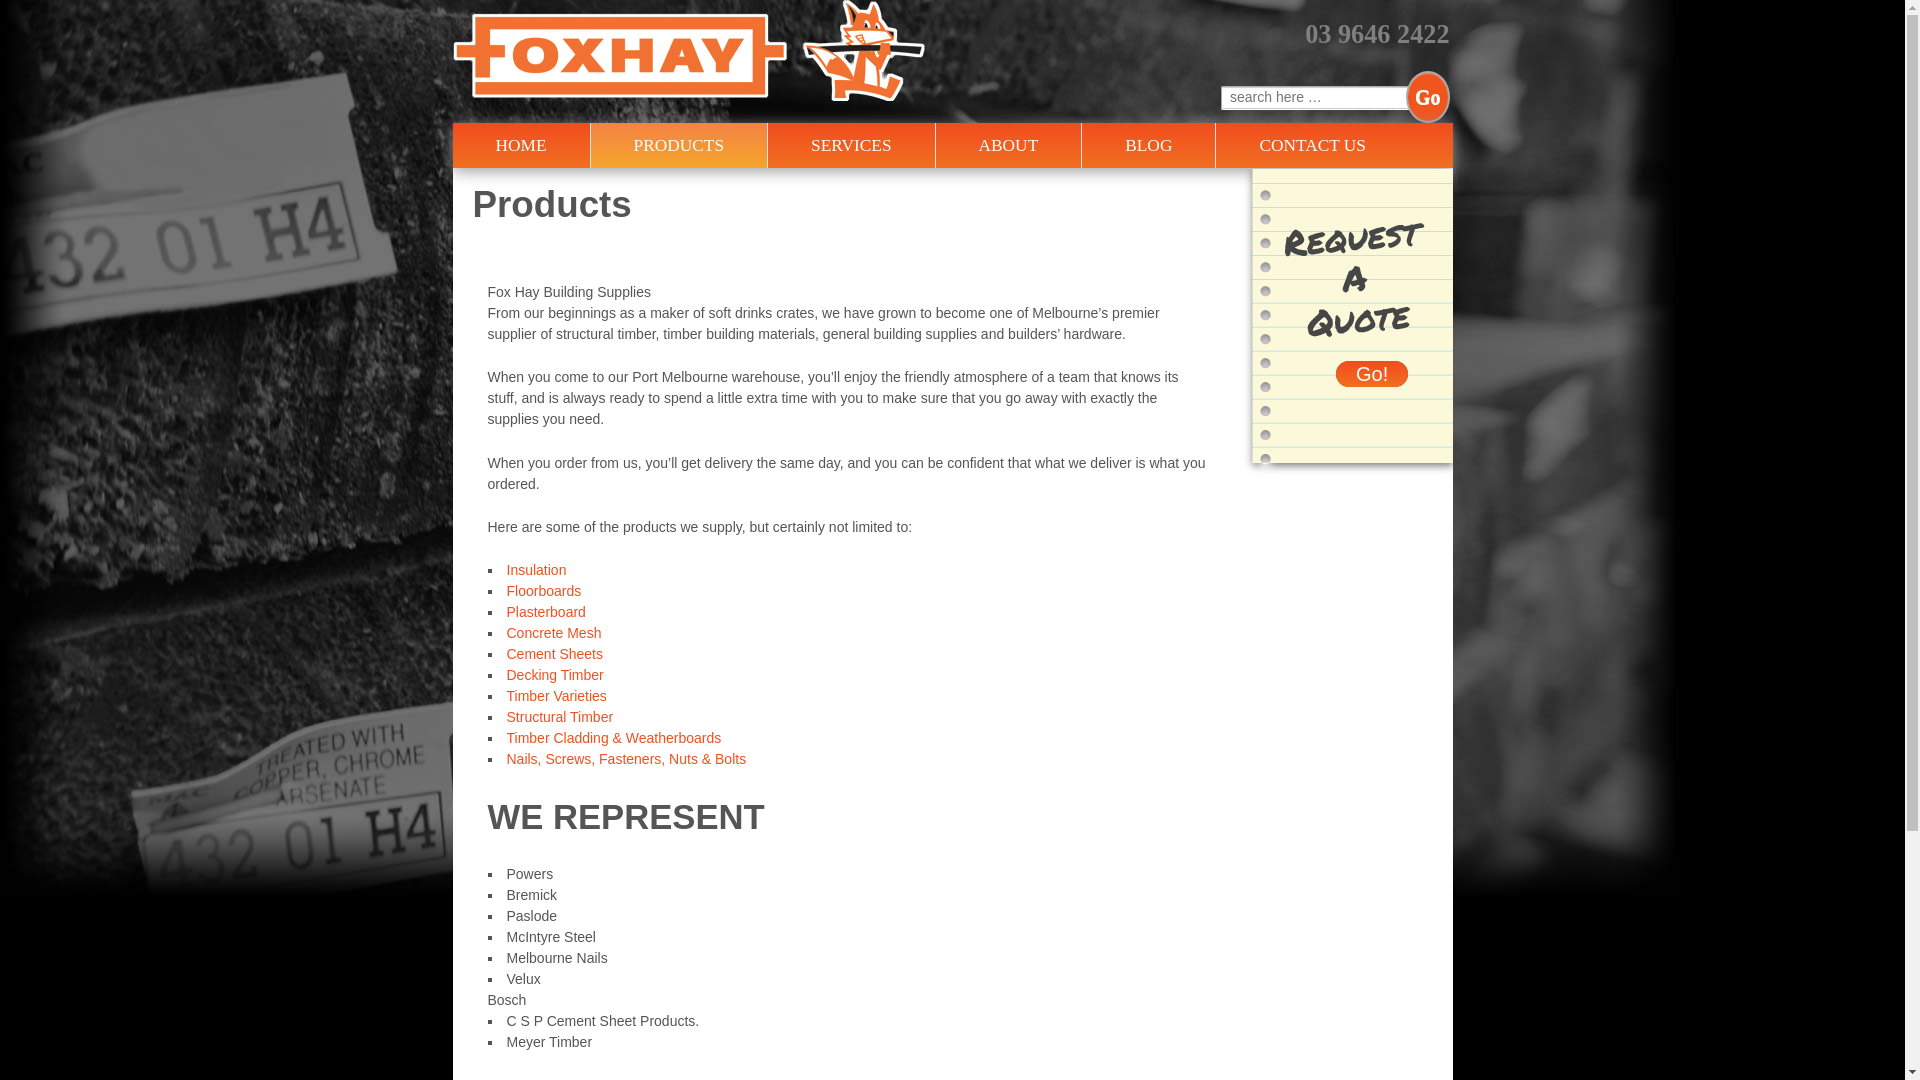  What do you see at coordinates (554, 675) in the screenshot?
I see `Decking Timber` at bounding box center [554, 675].